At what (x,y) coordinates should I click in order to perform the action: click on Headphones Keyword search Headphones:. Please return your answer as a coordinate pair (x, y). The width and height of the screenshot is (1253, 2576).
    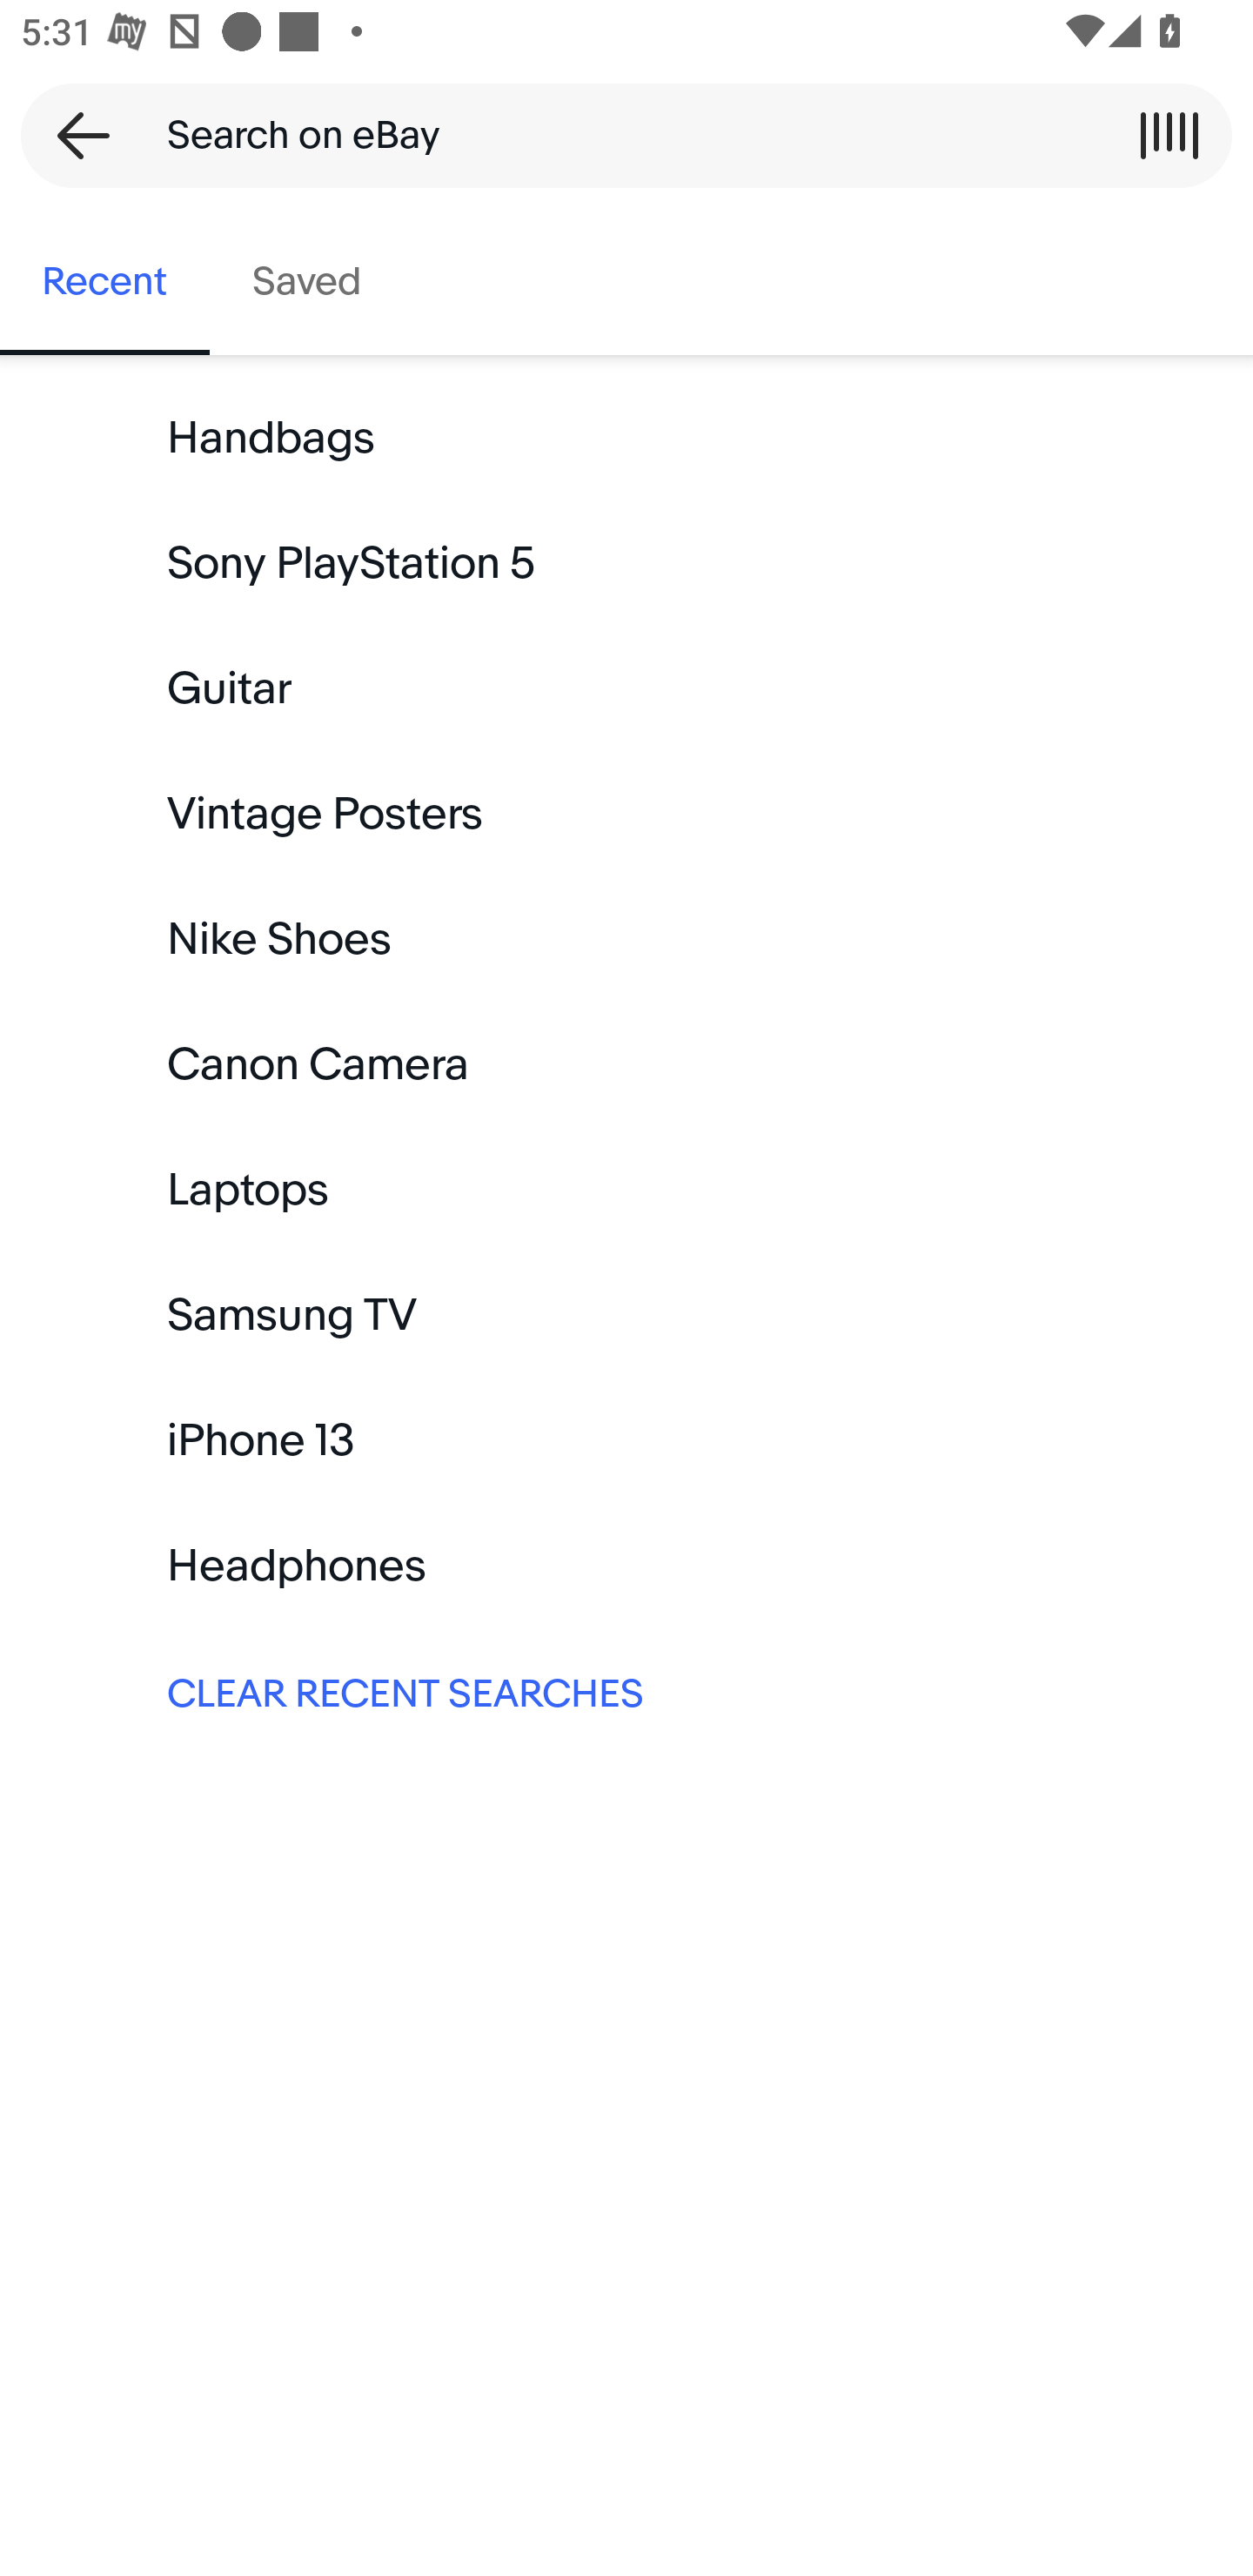
    Looking at the image, I should click on (626, 1566).